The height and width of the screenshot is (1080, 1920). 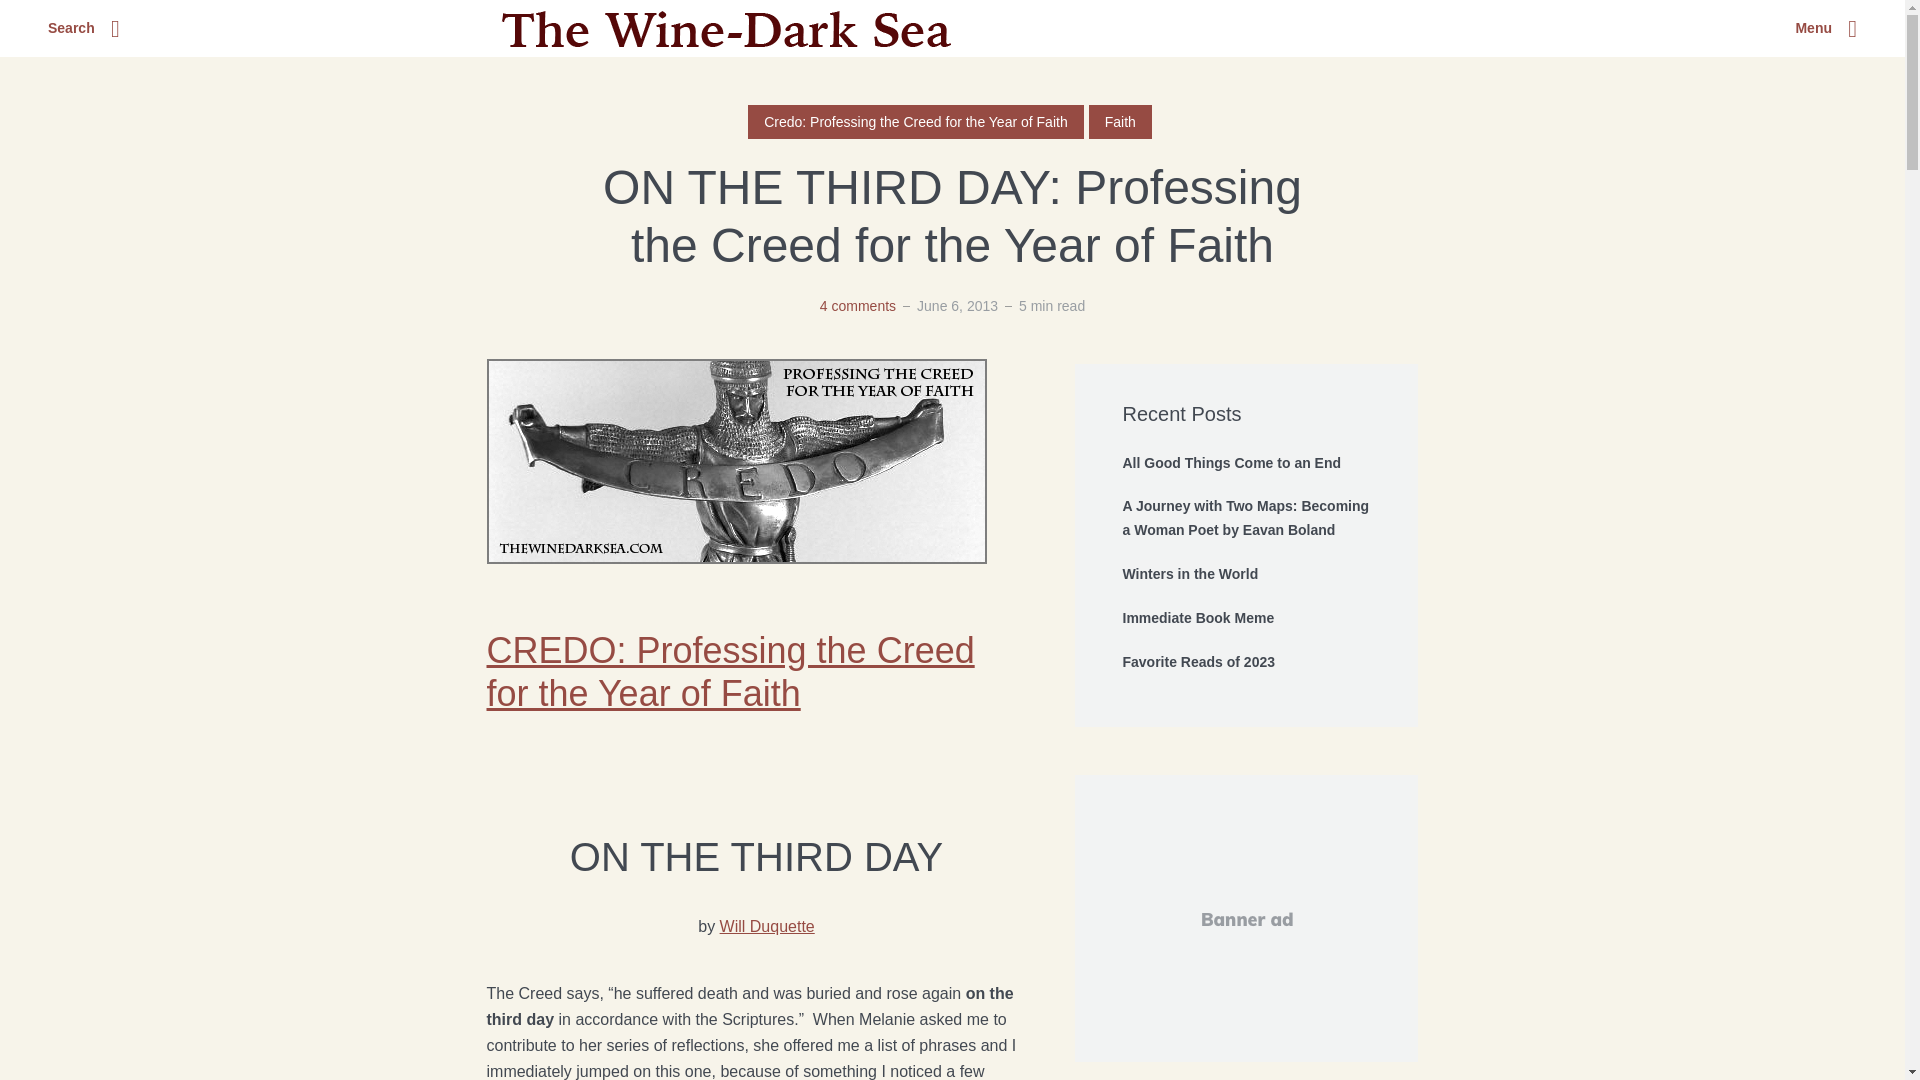 I want to click on Will Duquette, so click(x=767, y=926).